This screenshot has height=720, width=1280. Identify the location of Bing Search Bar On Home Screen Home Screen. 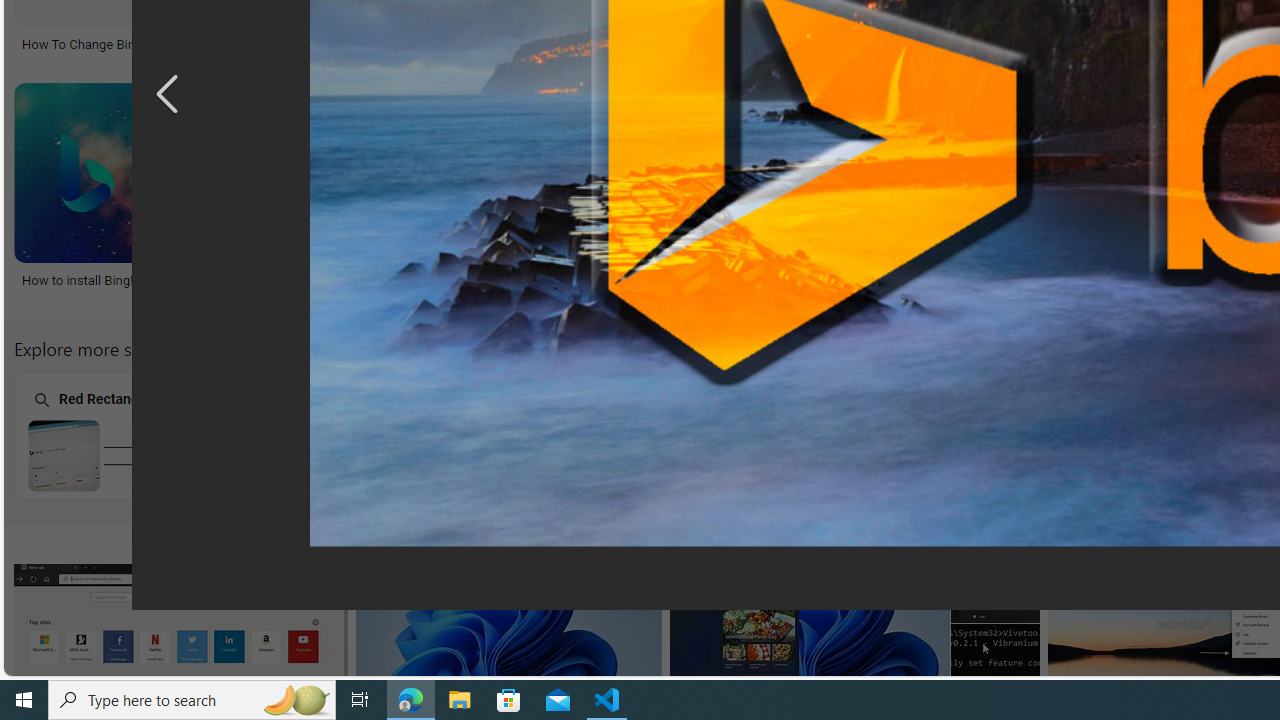
(907, 435).